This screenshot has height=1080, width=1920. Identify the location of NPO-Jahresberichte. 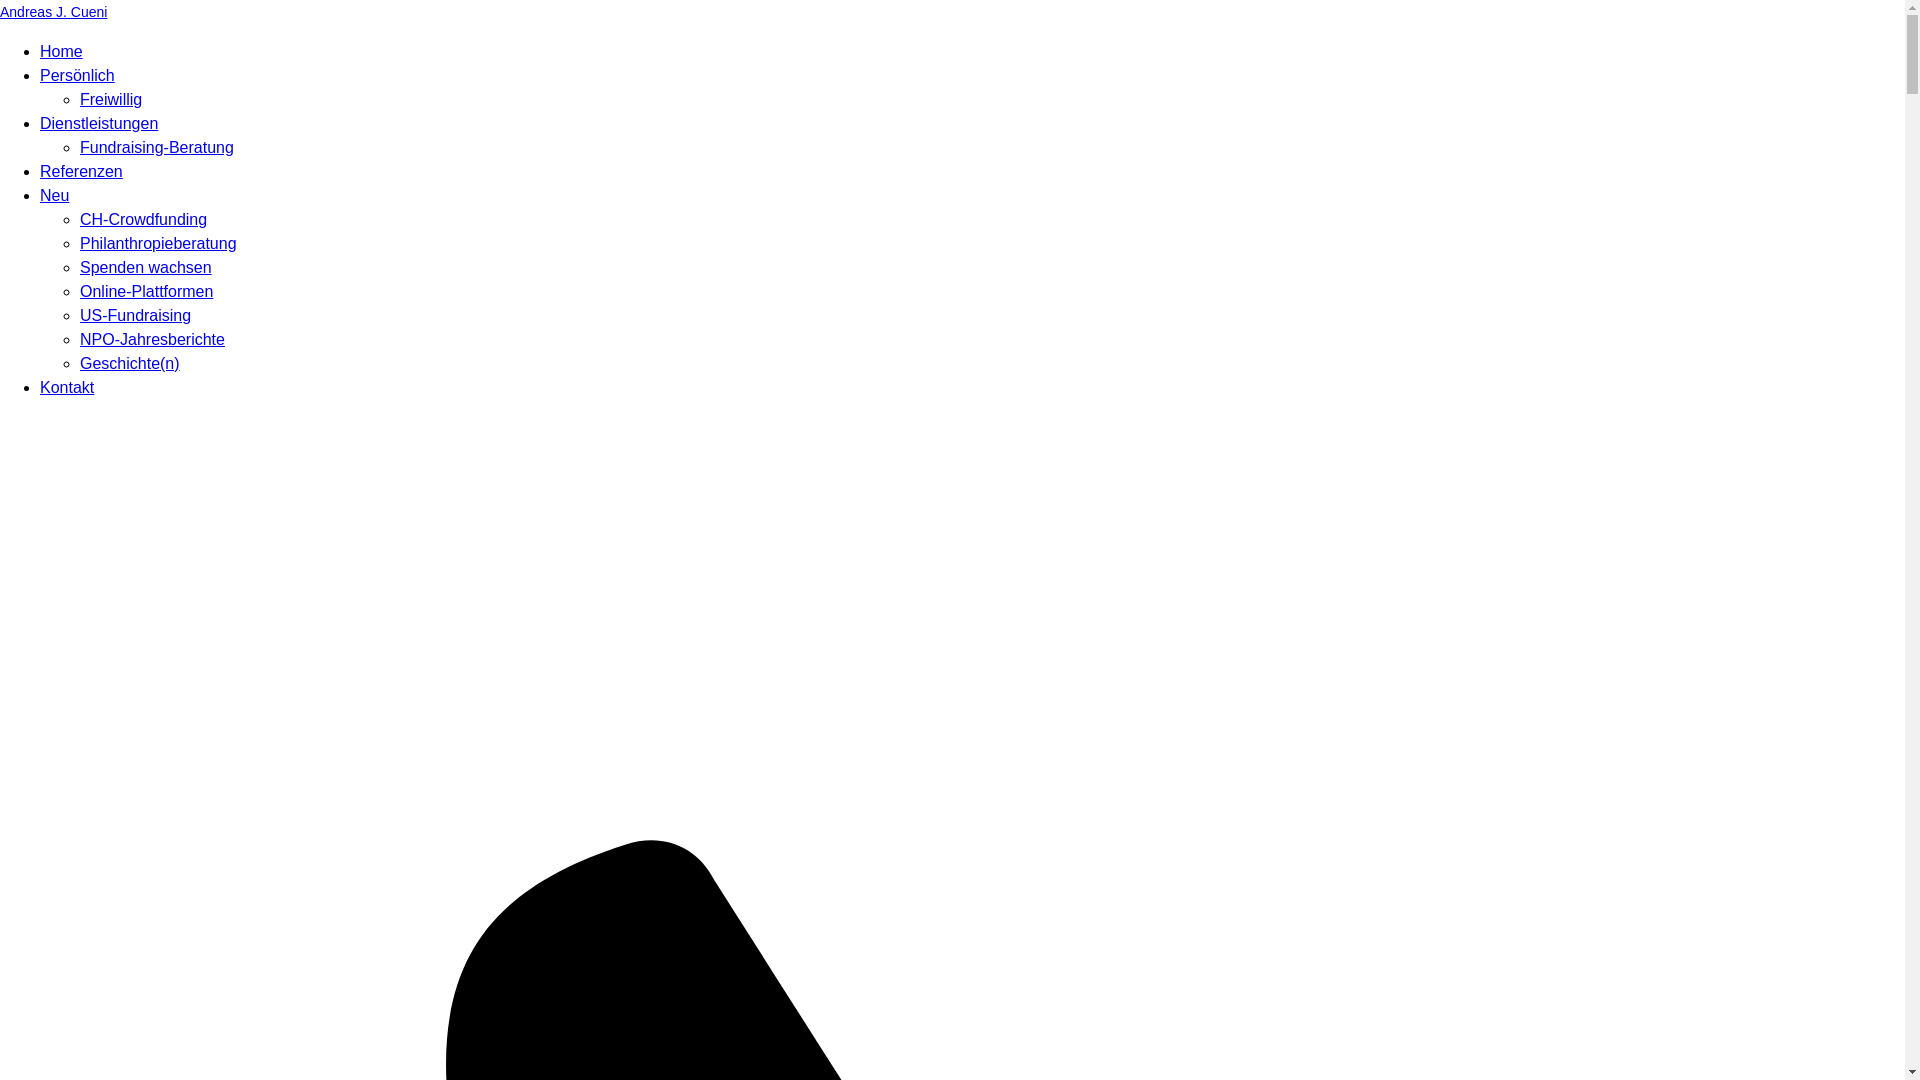
(152, 340).